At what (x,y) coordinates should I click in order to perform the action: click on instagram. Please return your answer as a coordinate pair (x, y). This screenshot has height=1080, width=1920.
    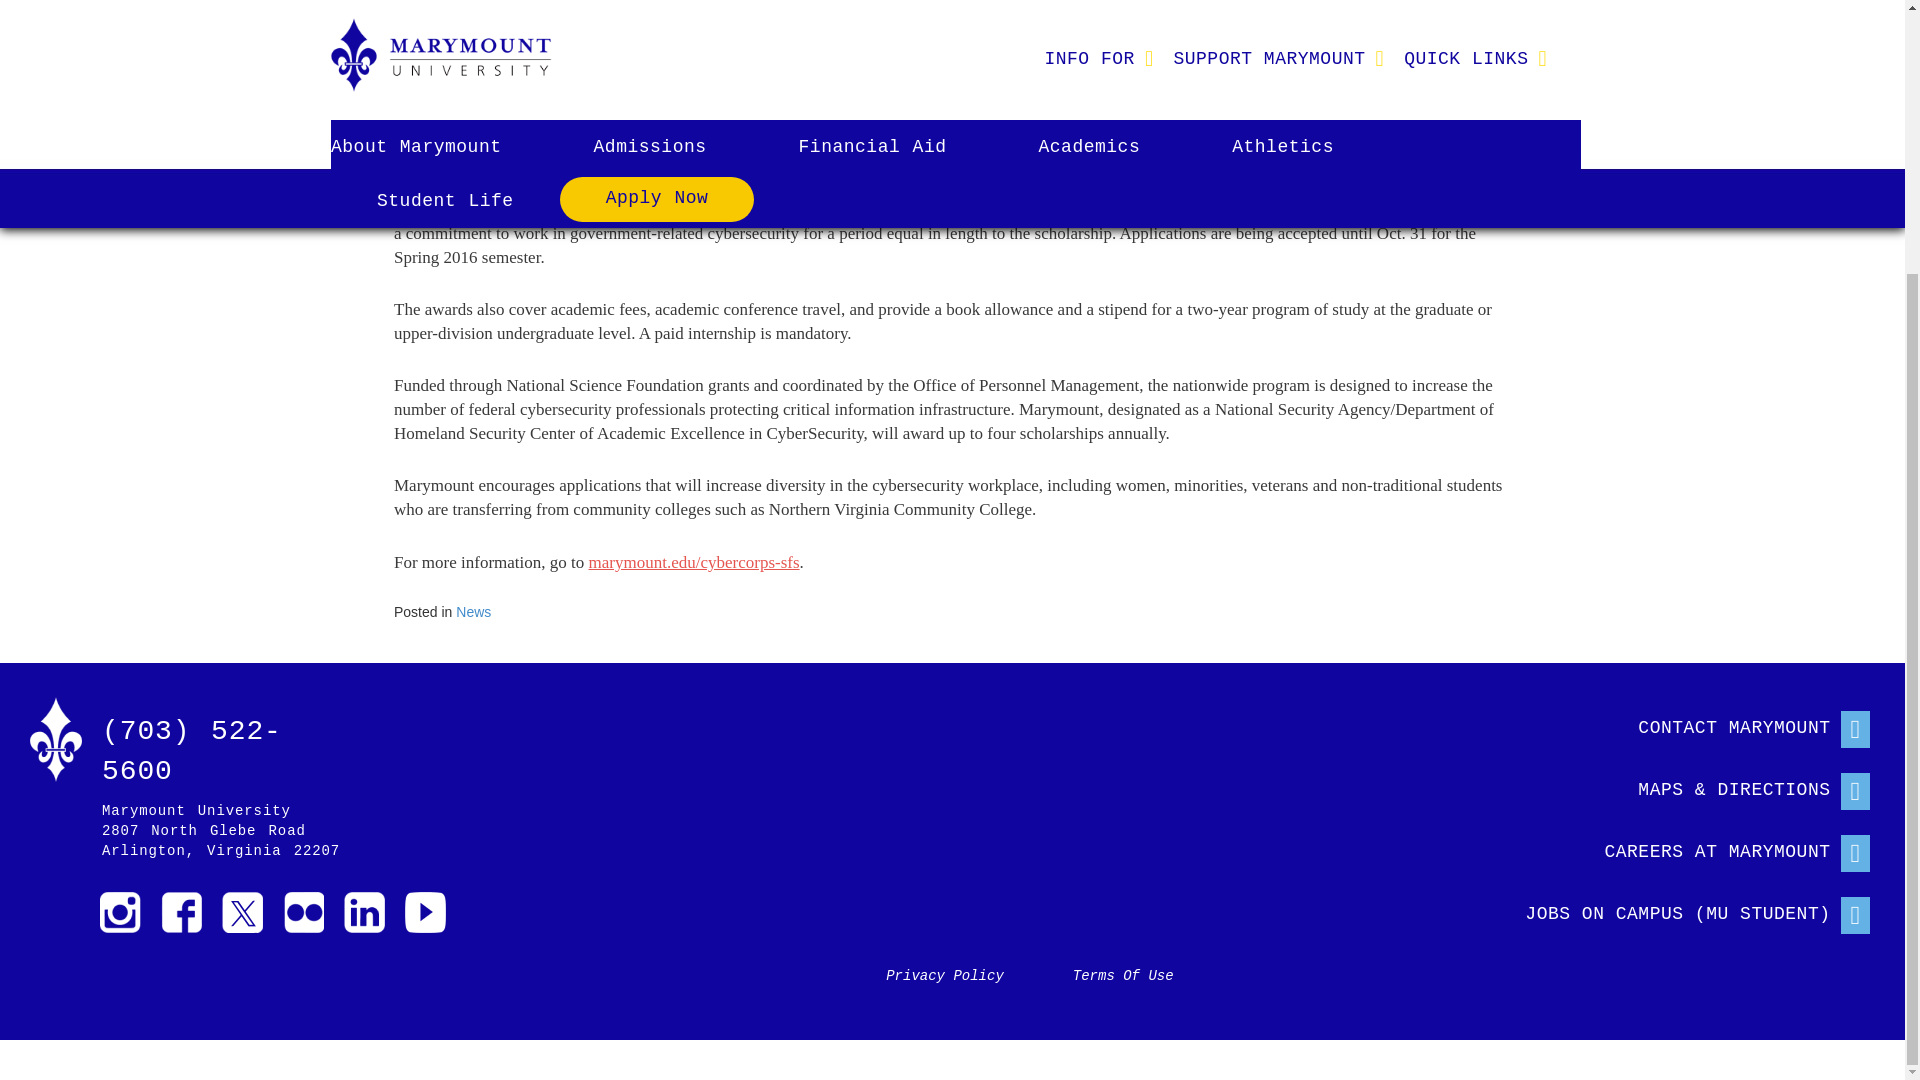
    Looking at the image, I should click on (120, 912).